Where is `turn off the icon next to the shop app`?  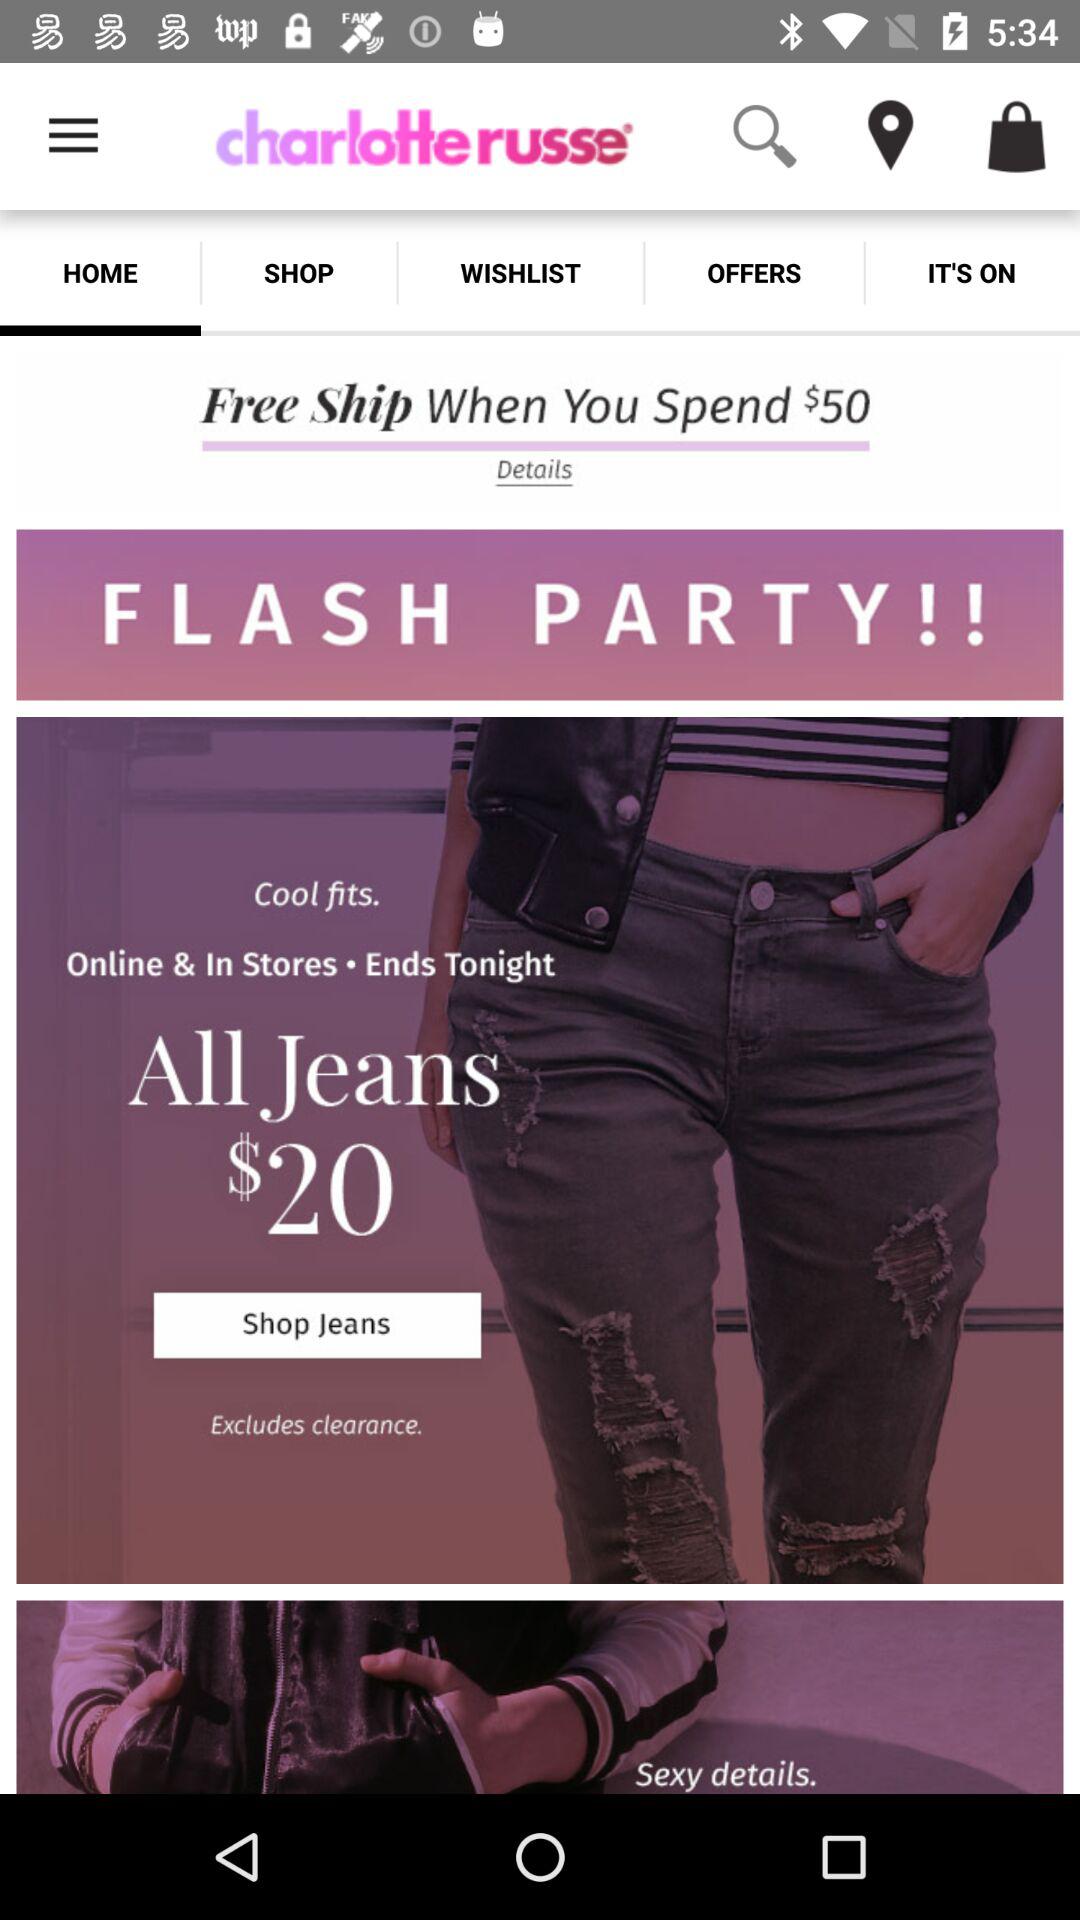
turn off the icon next to the shop app is located at coordinates (520, 272).